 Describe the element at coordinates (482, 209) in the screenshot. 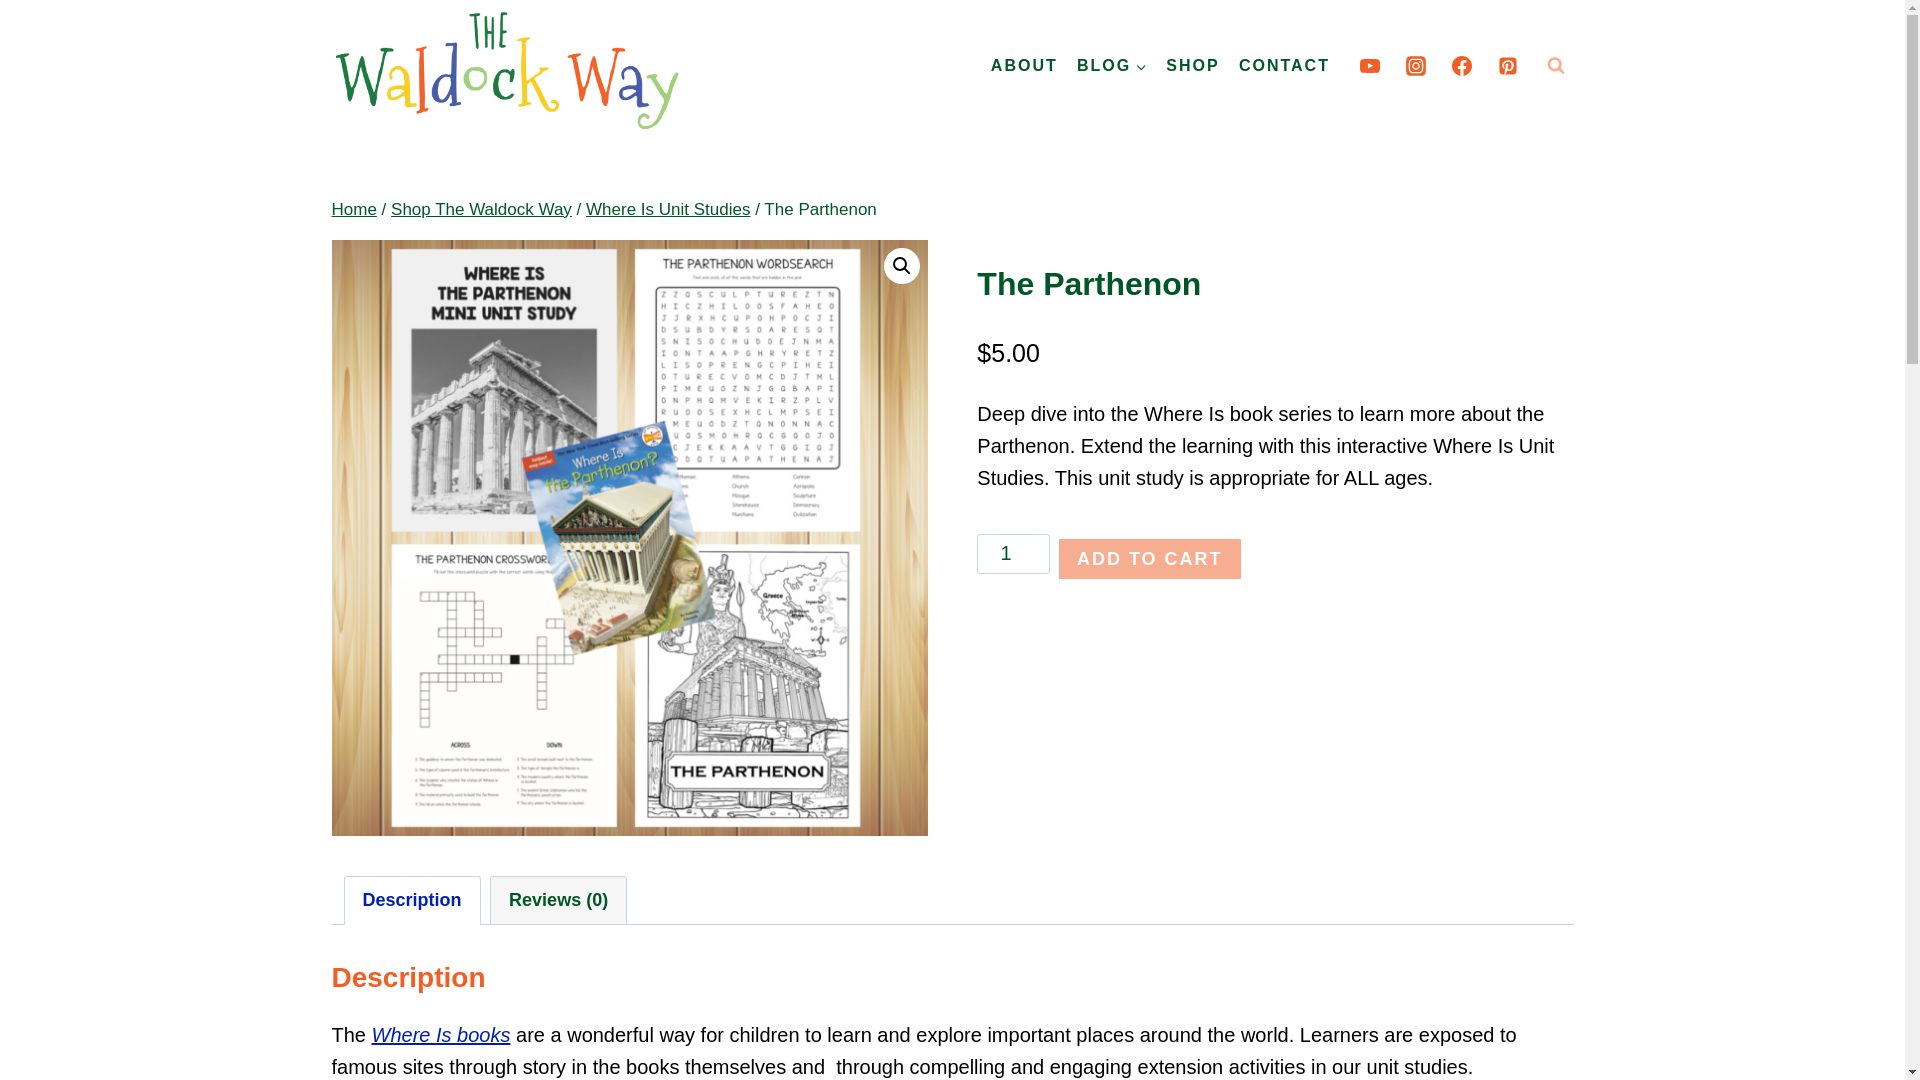

I see `Shop The Waldock Way` at that location.